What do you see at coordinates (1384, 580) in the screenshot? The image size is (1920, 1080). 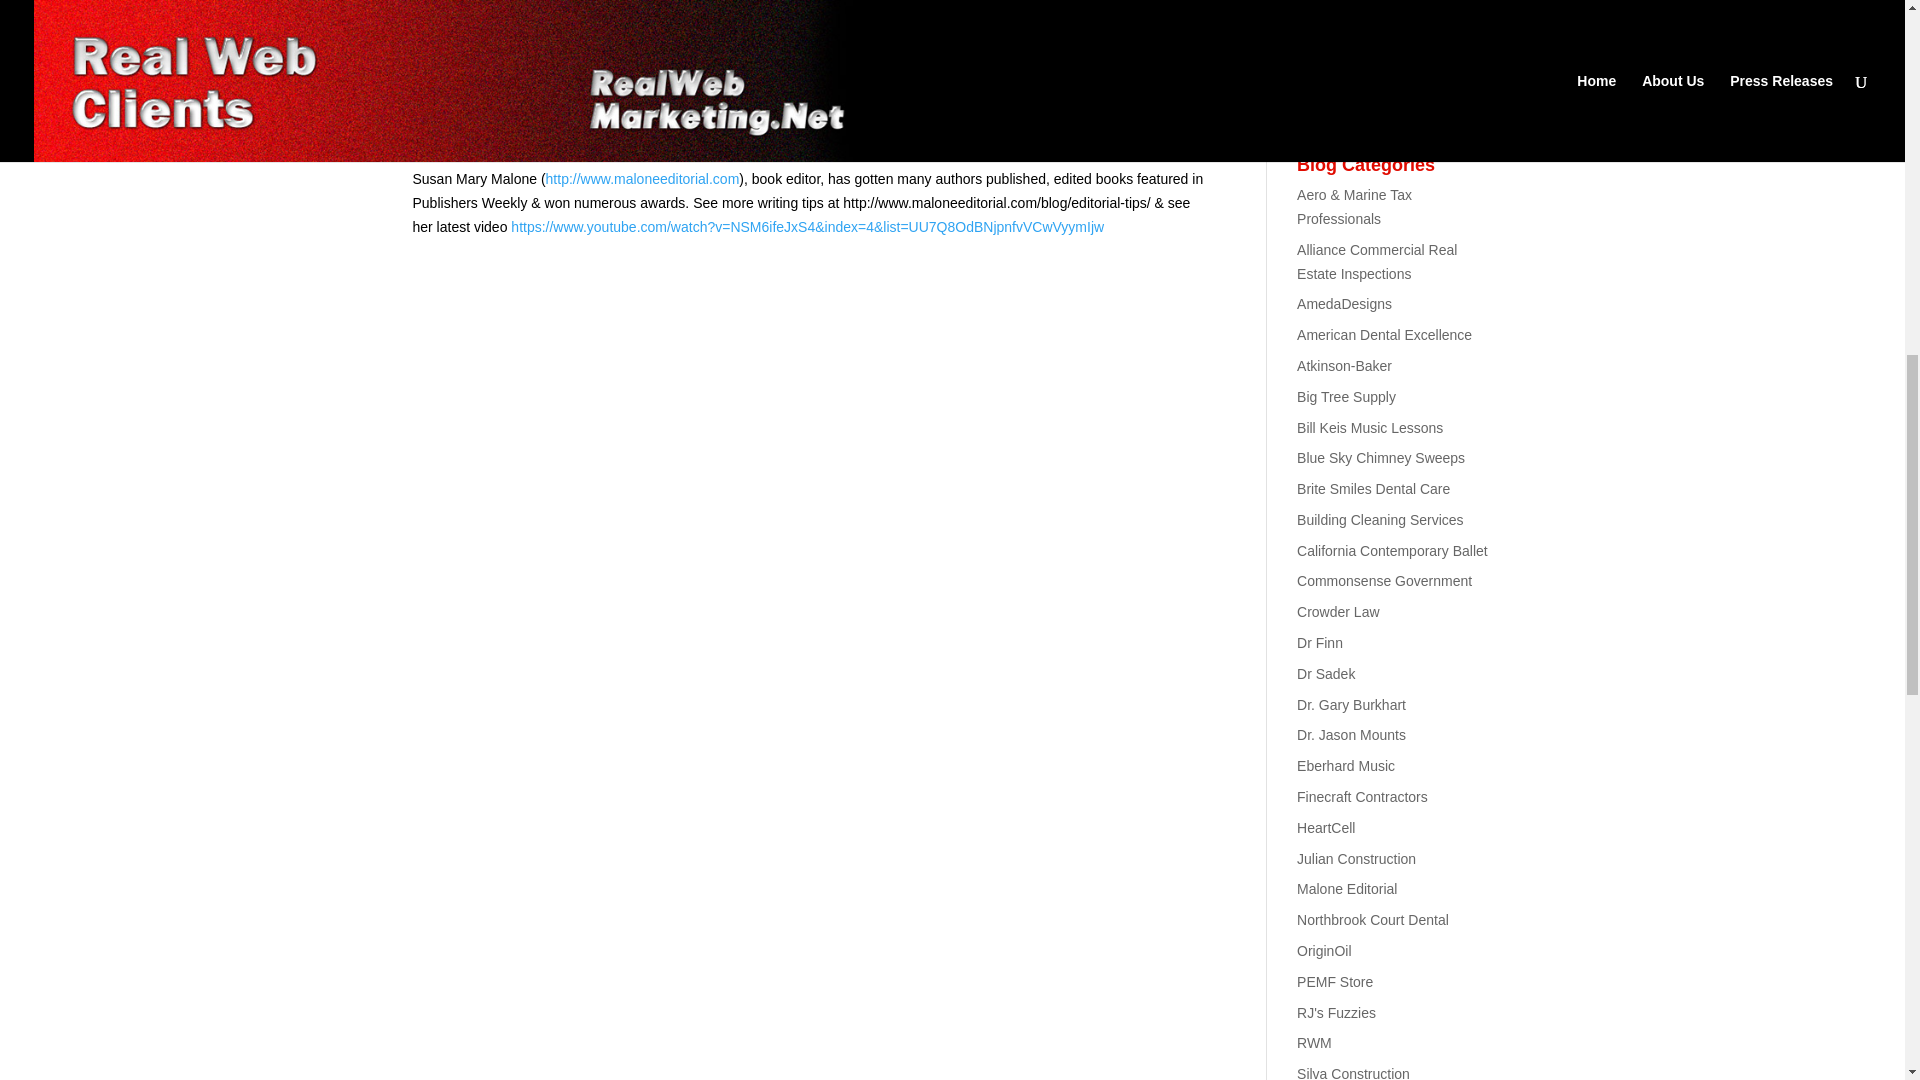 I see `Commonsense Government` at bounding box center [1384, 580].